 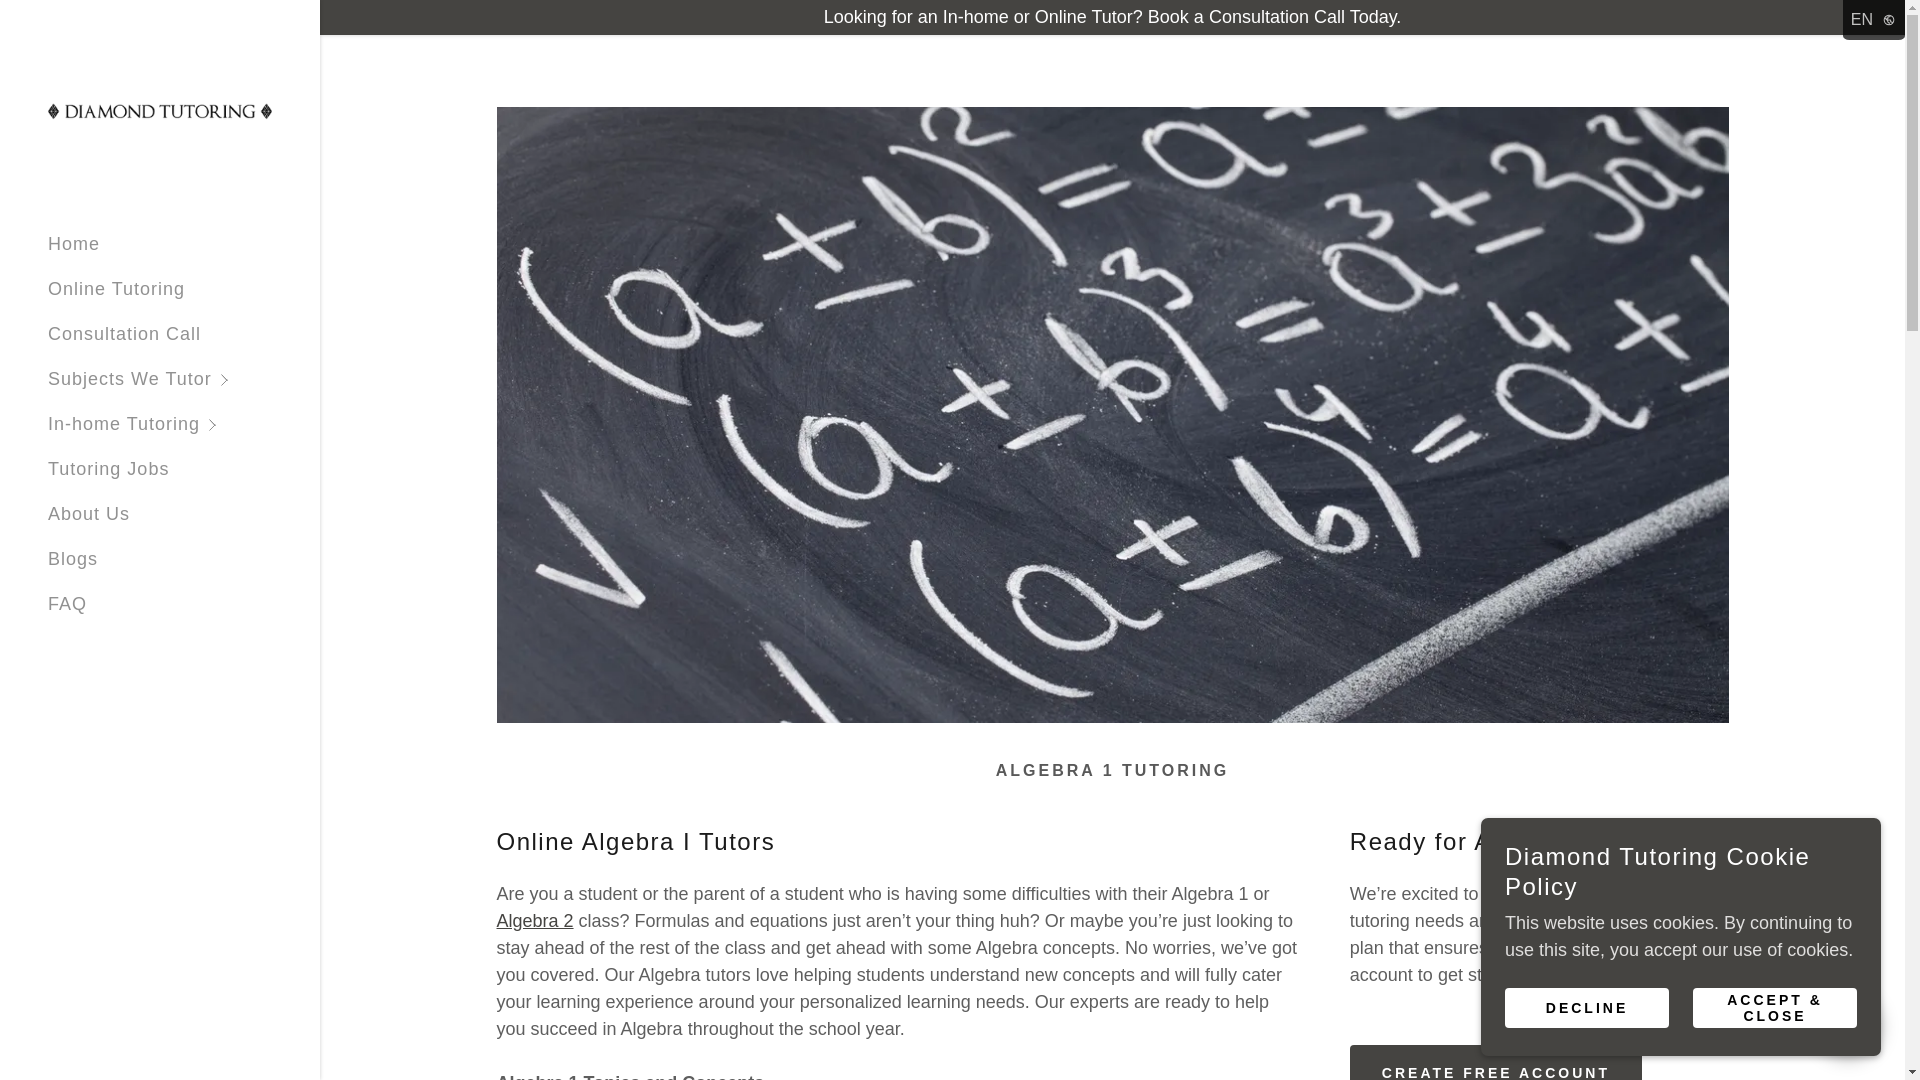 I want to click on In-home Tutoring, so click(x=184, y=424).